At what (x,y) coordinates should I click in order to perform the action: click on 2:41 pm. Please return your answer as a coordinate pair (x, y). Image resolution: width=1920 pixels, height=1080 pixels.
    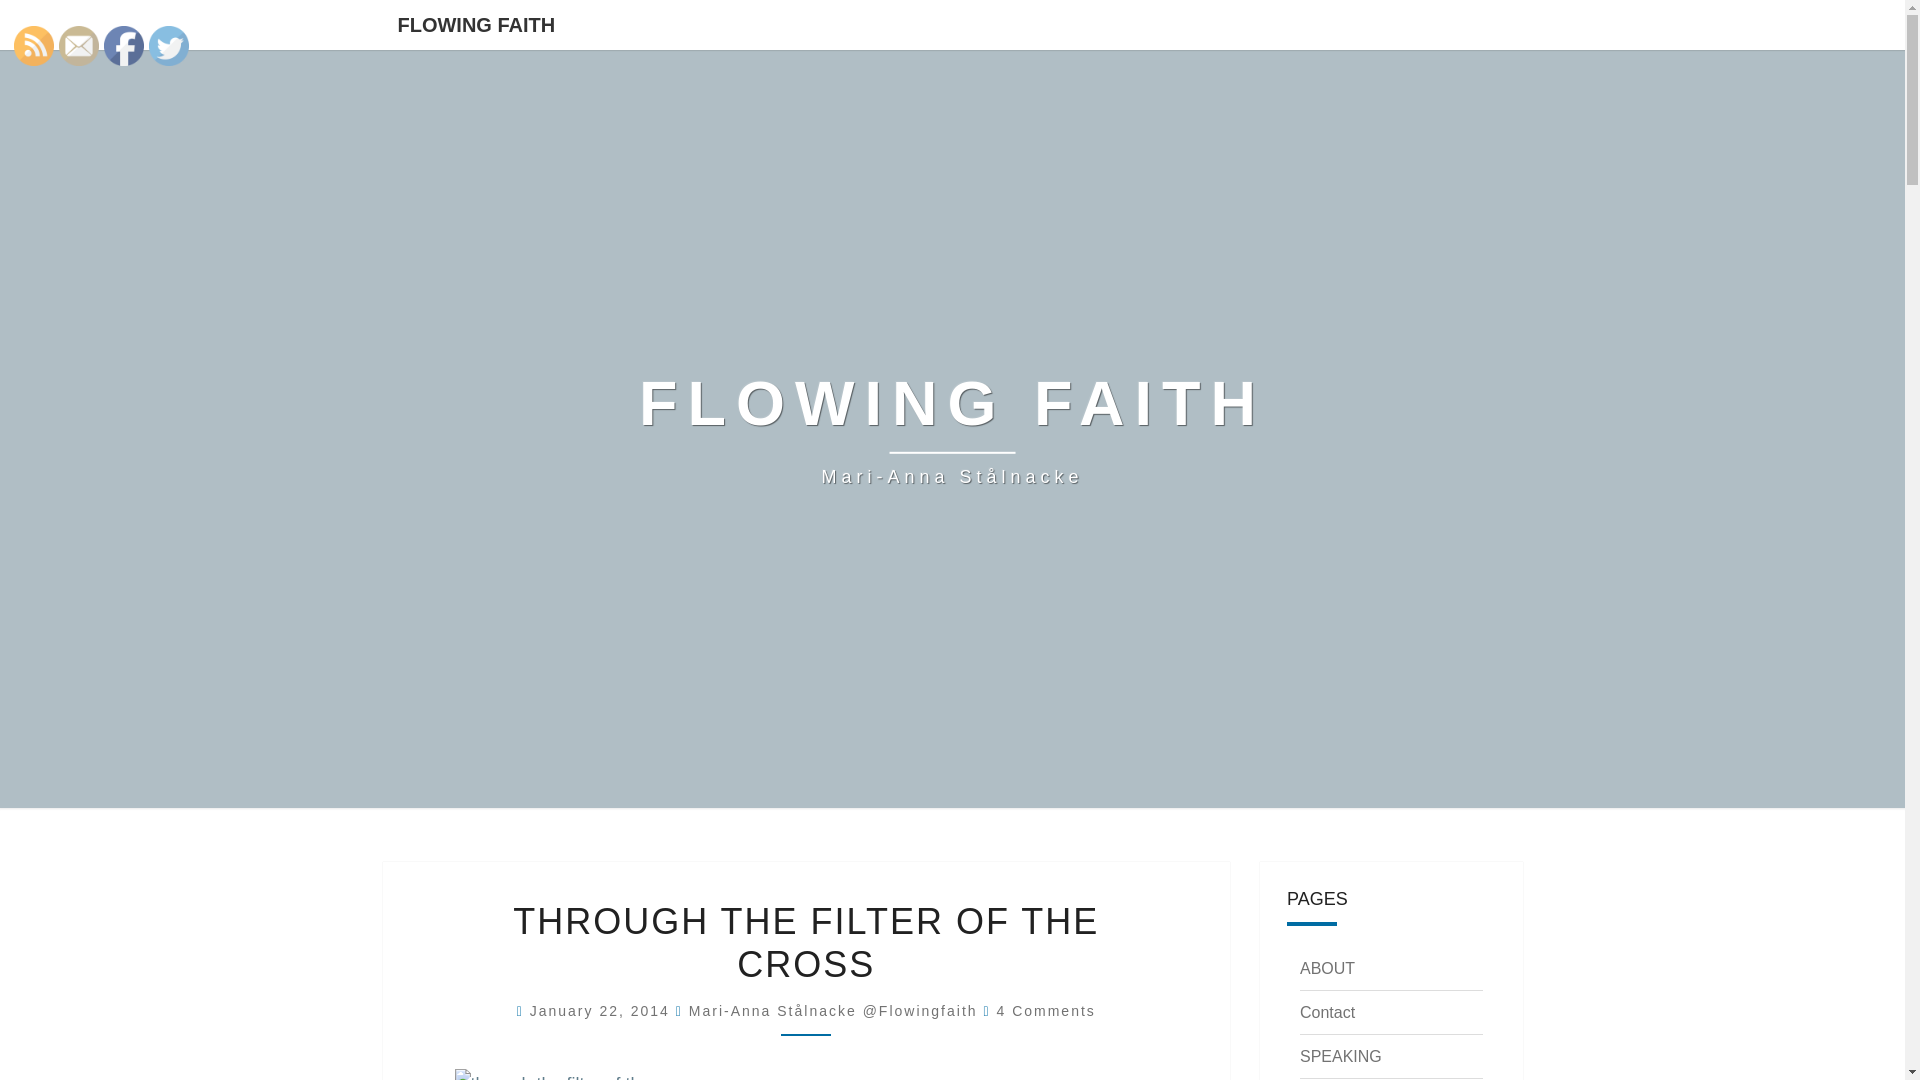
    Looking at the image, I should click on (602, 1011).